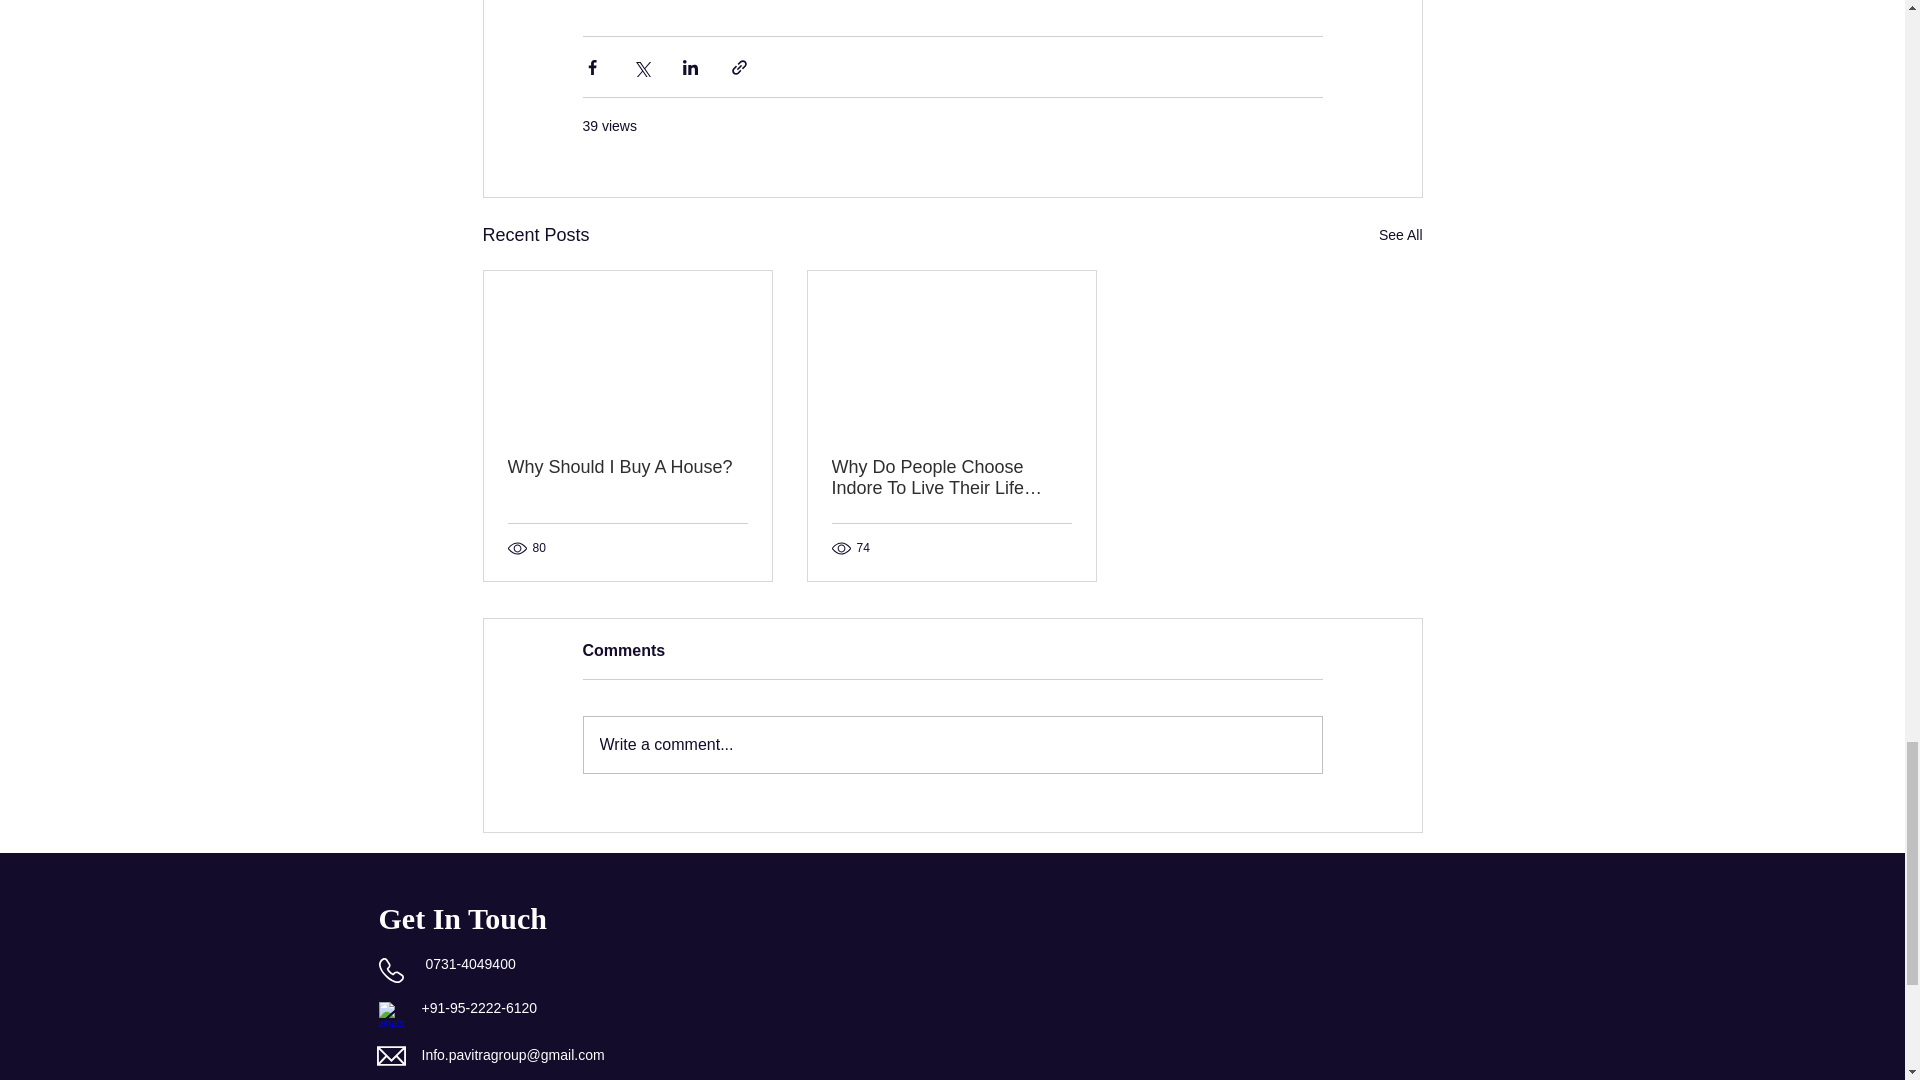 Image resolution: width=1920 pixels, height=1080 pixels. I want to click on Write a comment..., so click(952, 745).